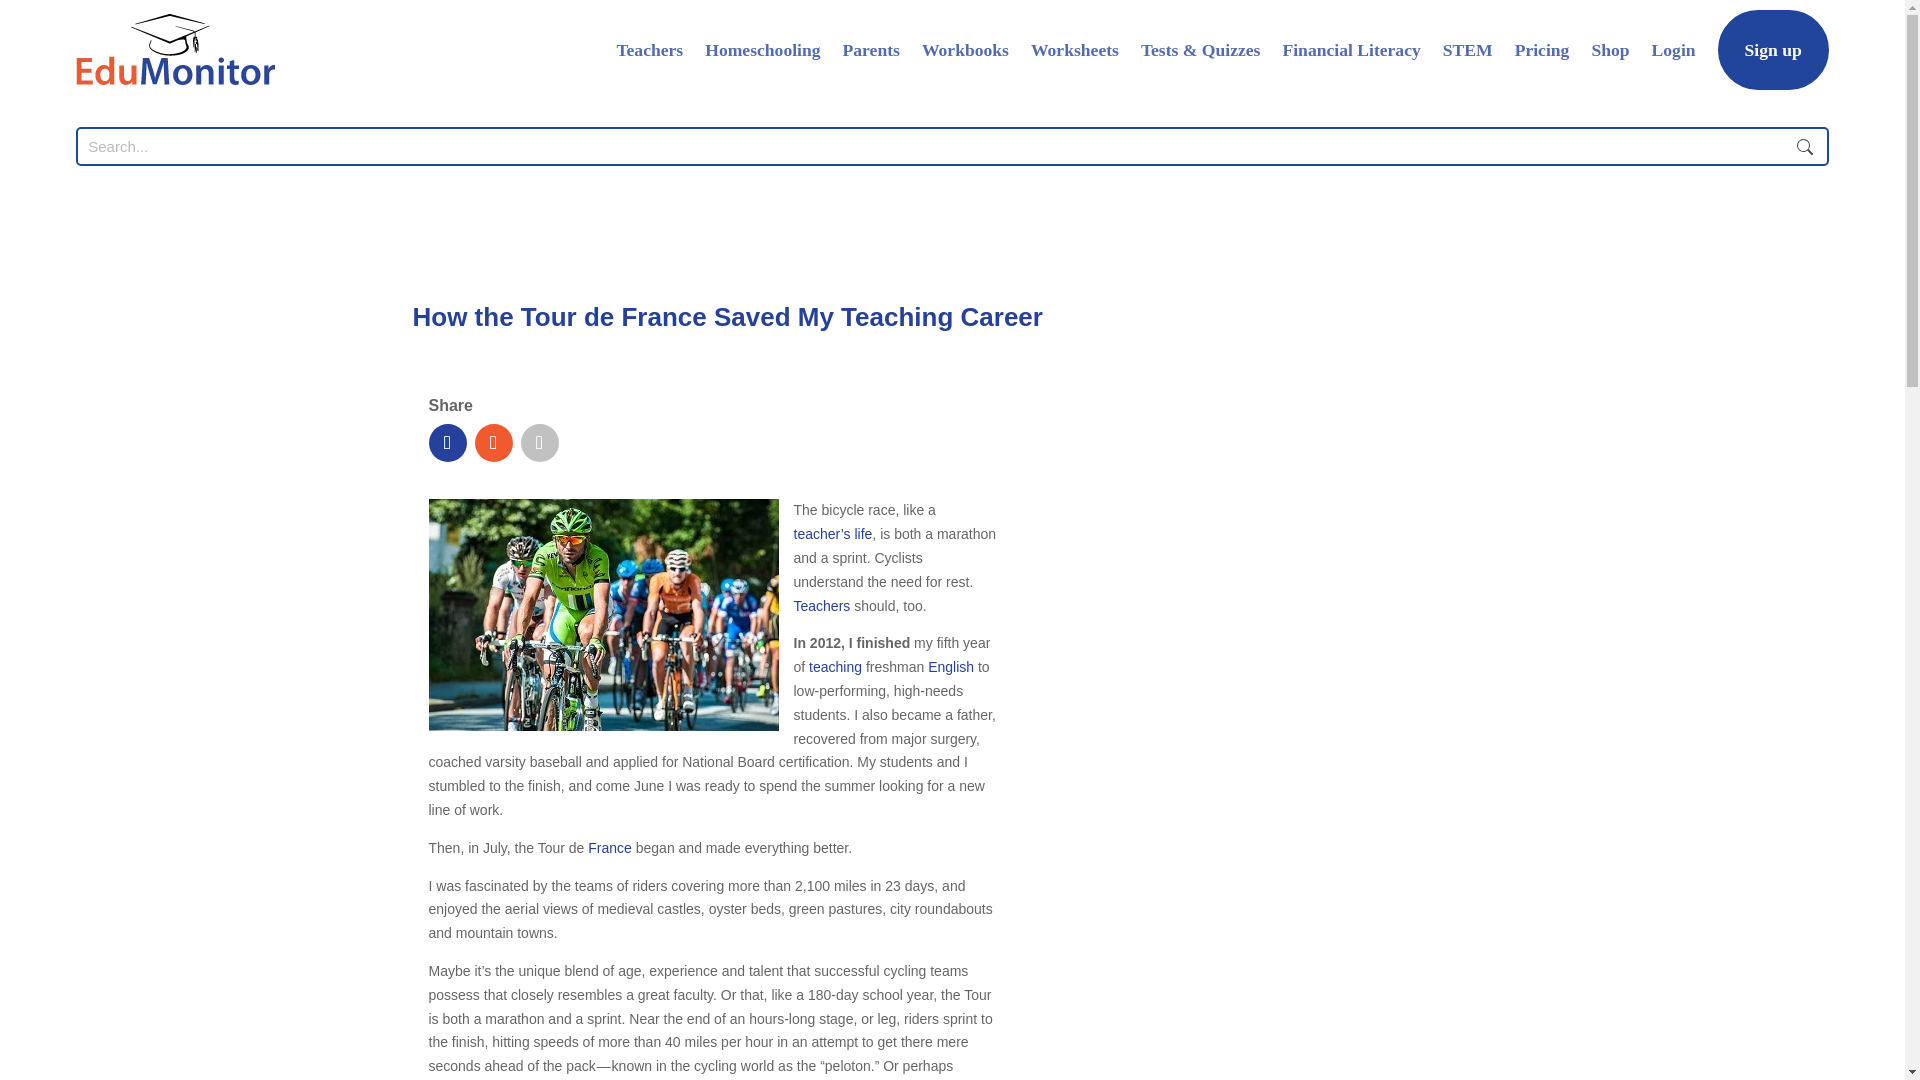 The height and width of the screenshot is (1080, 1920). I want to click on Submit, so click(1805, 146).